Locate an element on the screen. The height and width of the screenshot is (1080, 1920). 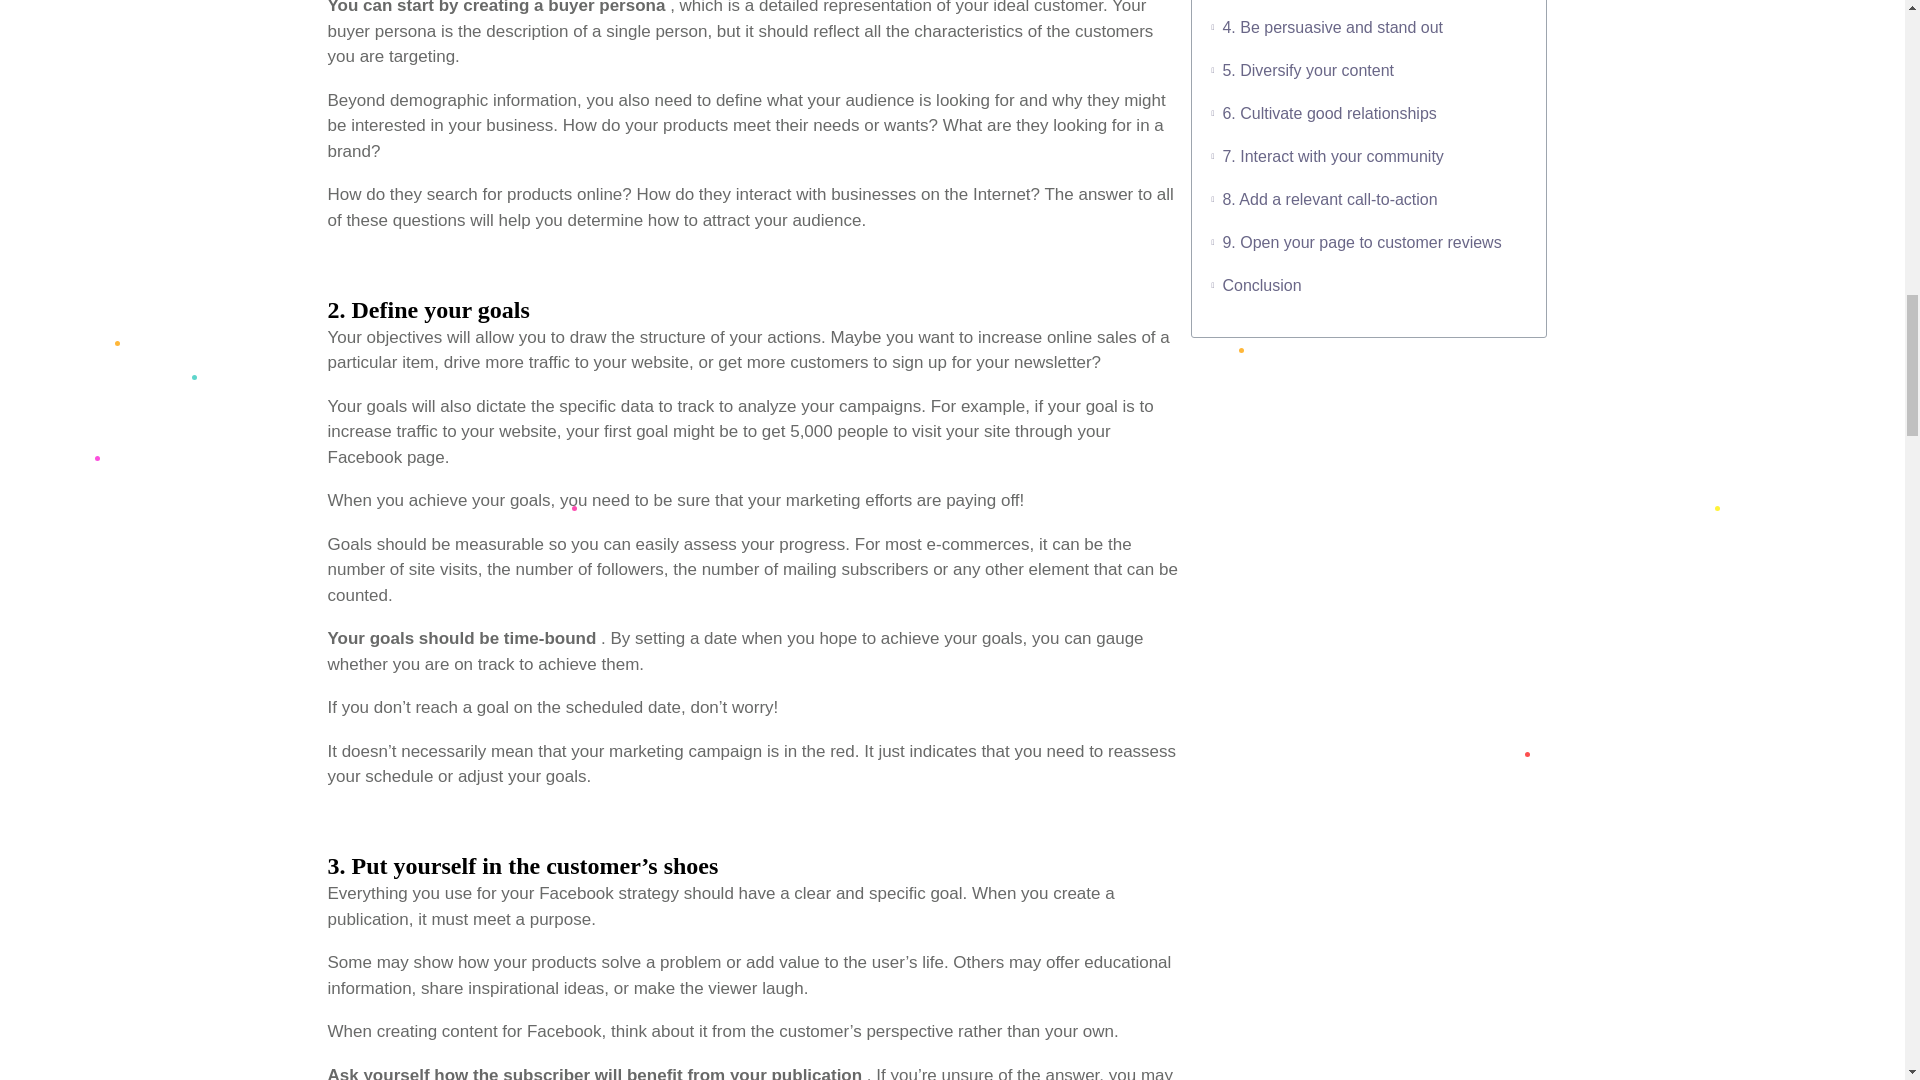
9. Open your page to customer reviews is located at coordinates (1361, 242).